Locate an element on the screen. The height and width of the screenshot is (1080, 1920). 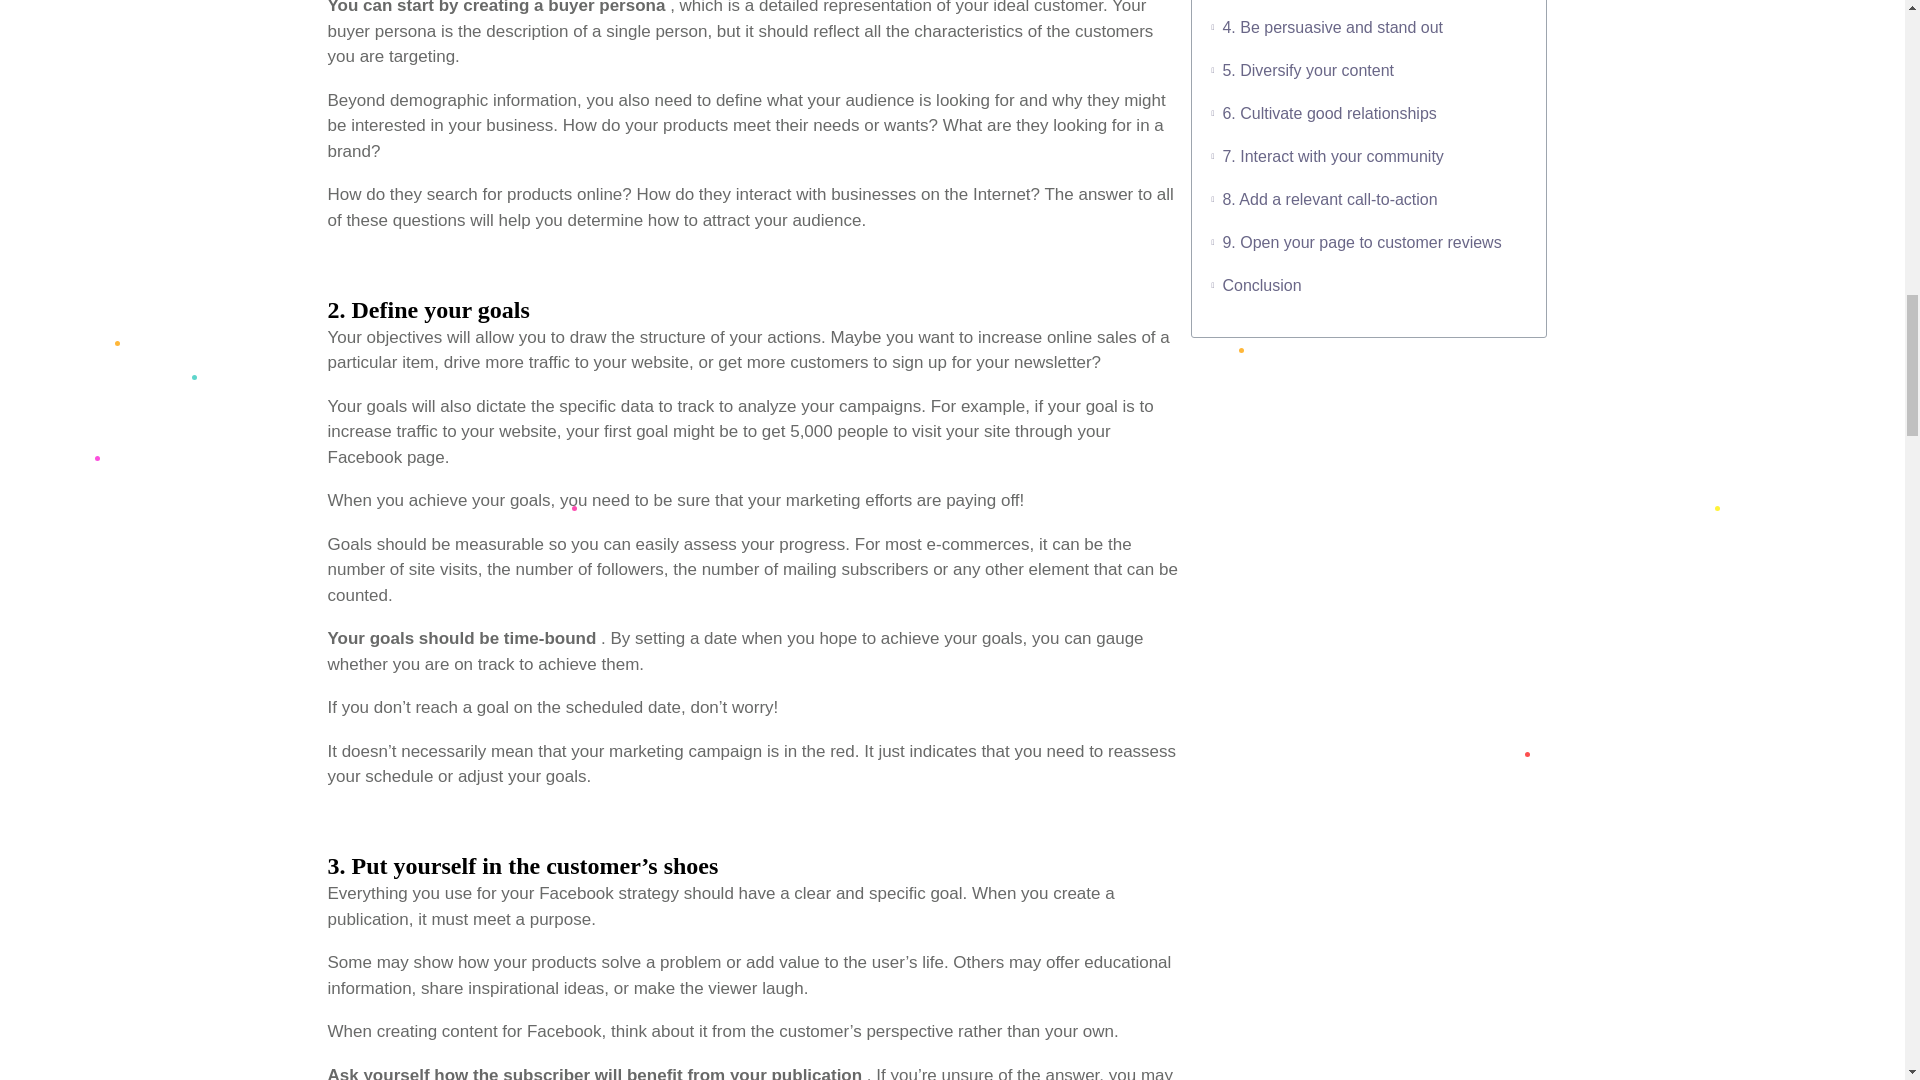
9. Open your page to customer reviews is located at coordinates (1361, 242).